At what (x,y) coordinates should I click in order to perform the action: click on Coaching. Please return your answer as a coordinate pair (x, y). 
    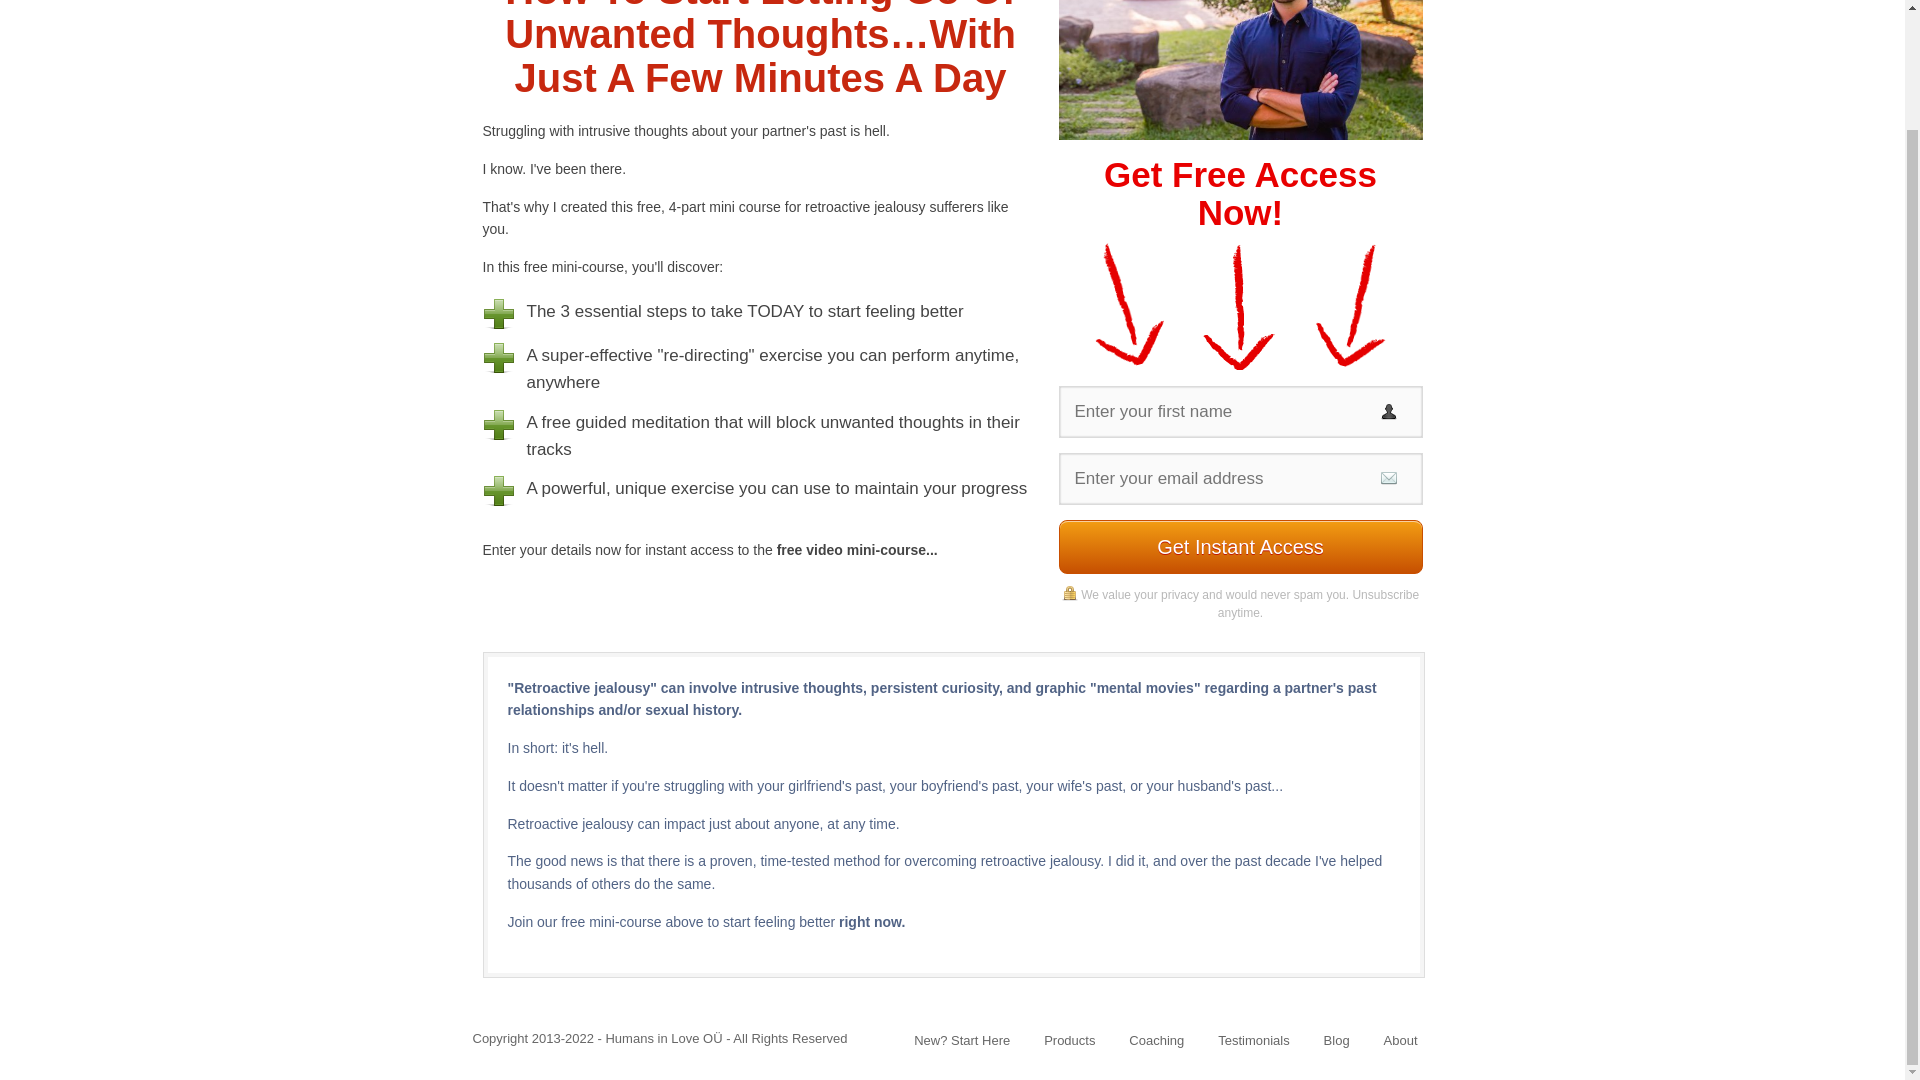
    Looking at the image, I should click on (1156, 1040).